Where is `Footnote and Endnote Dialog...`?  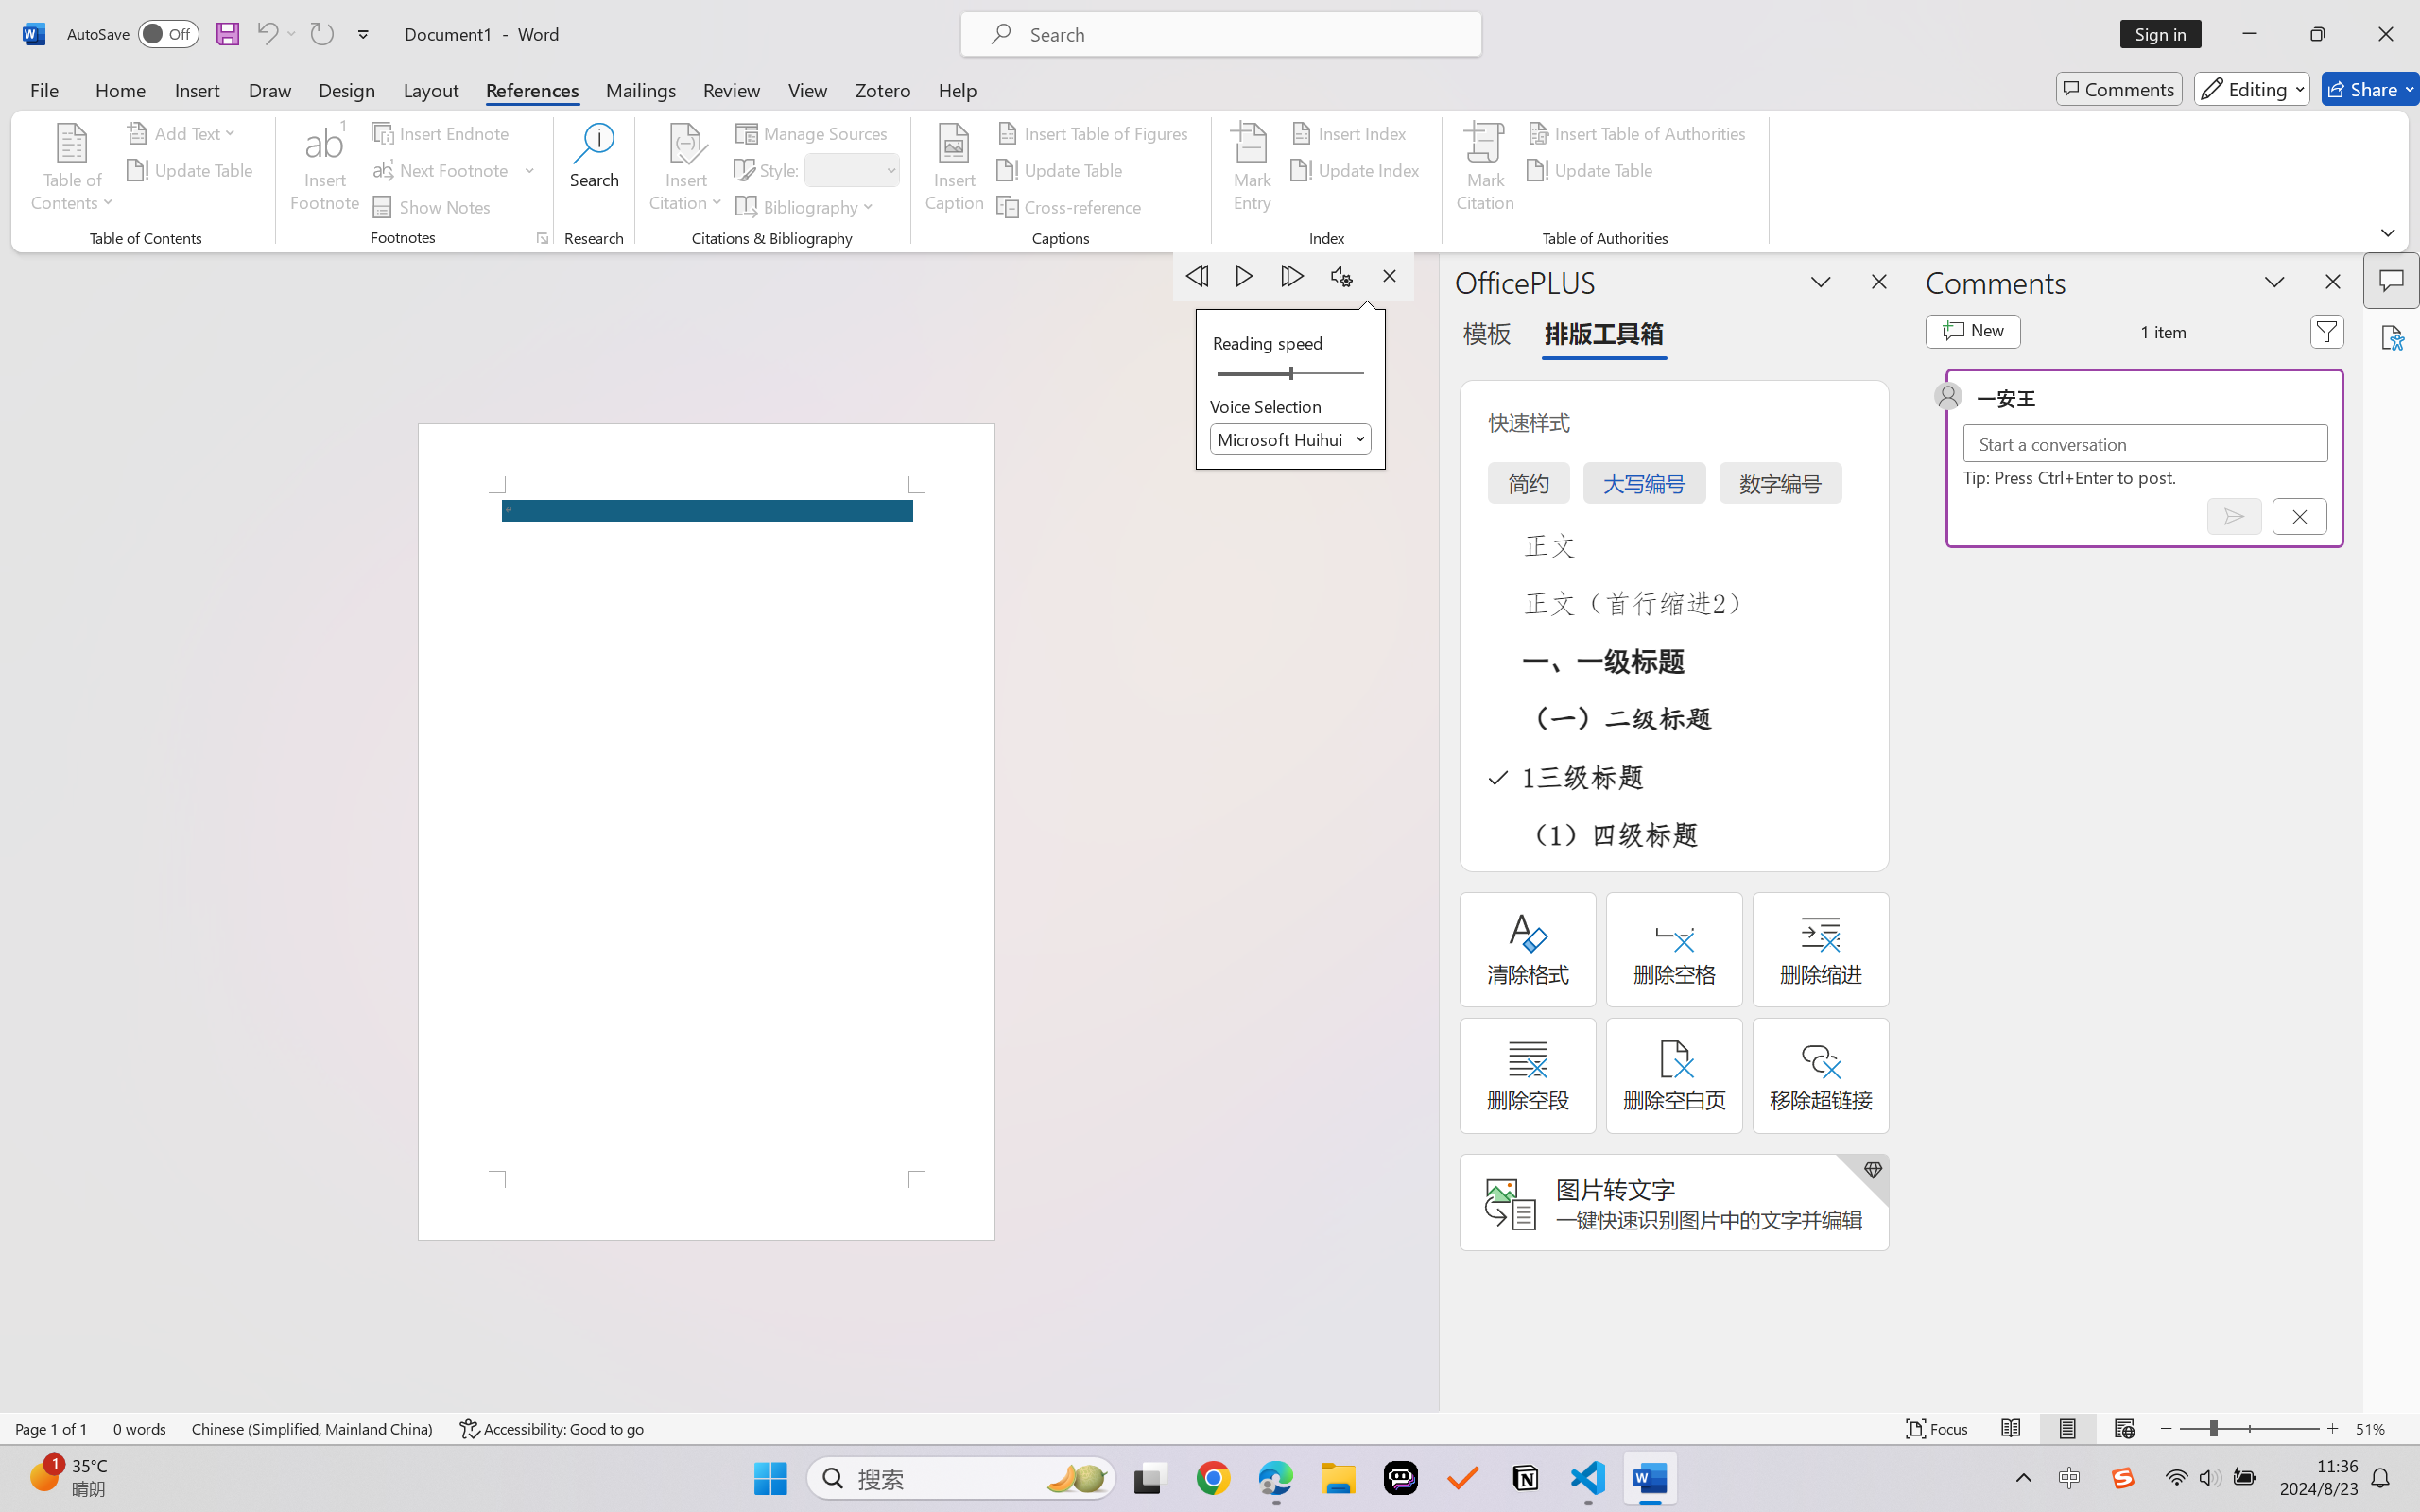 Footnote and Endnote Dialog... is located at coordinates (543, 238).